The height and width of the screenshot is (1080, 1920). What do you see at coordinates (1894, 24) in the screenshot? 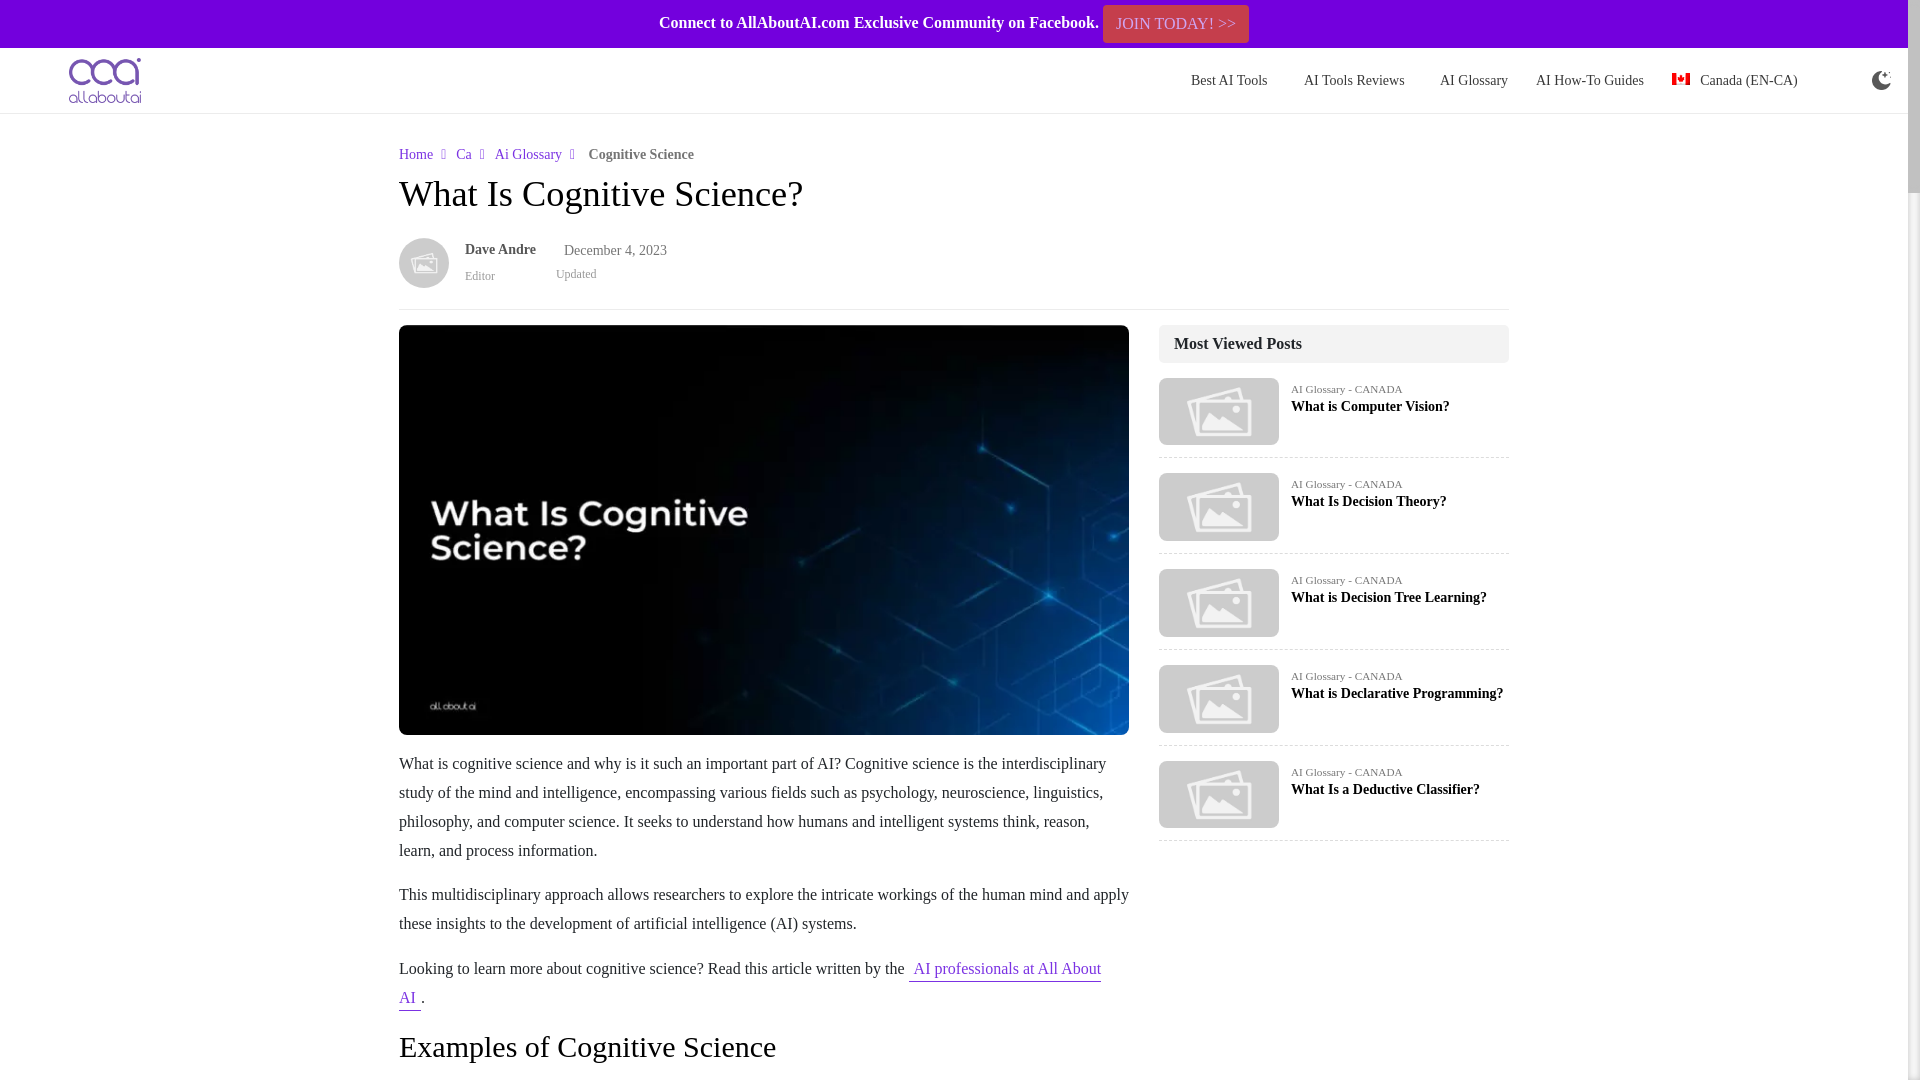
I see `close` at bounding box center [1894, 24].